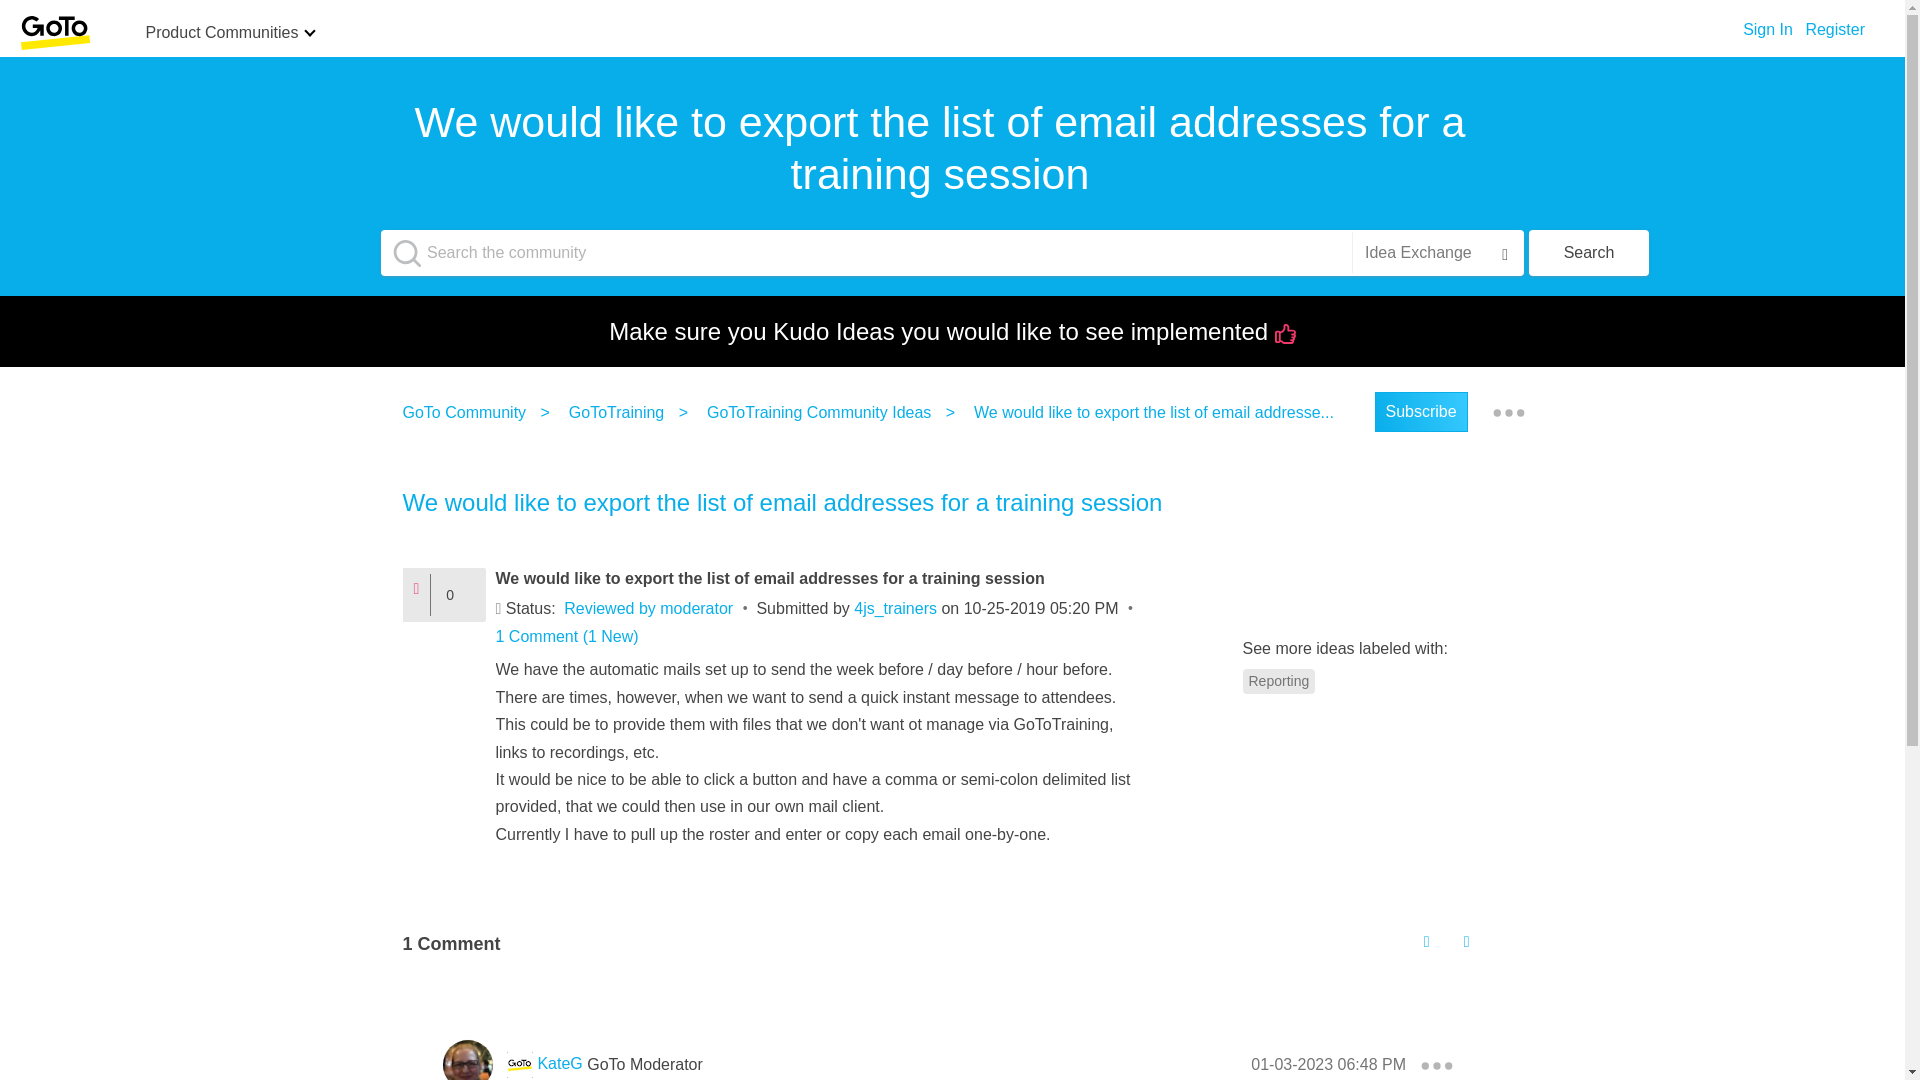  Describe the element at coordinates (1278, 681) in the screenshot. I see `Reporting` at that location.